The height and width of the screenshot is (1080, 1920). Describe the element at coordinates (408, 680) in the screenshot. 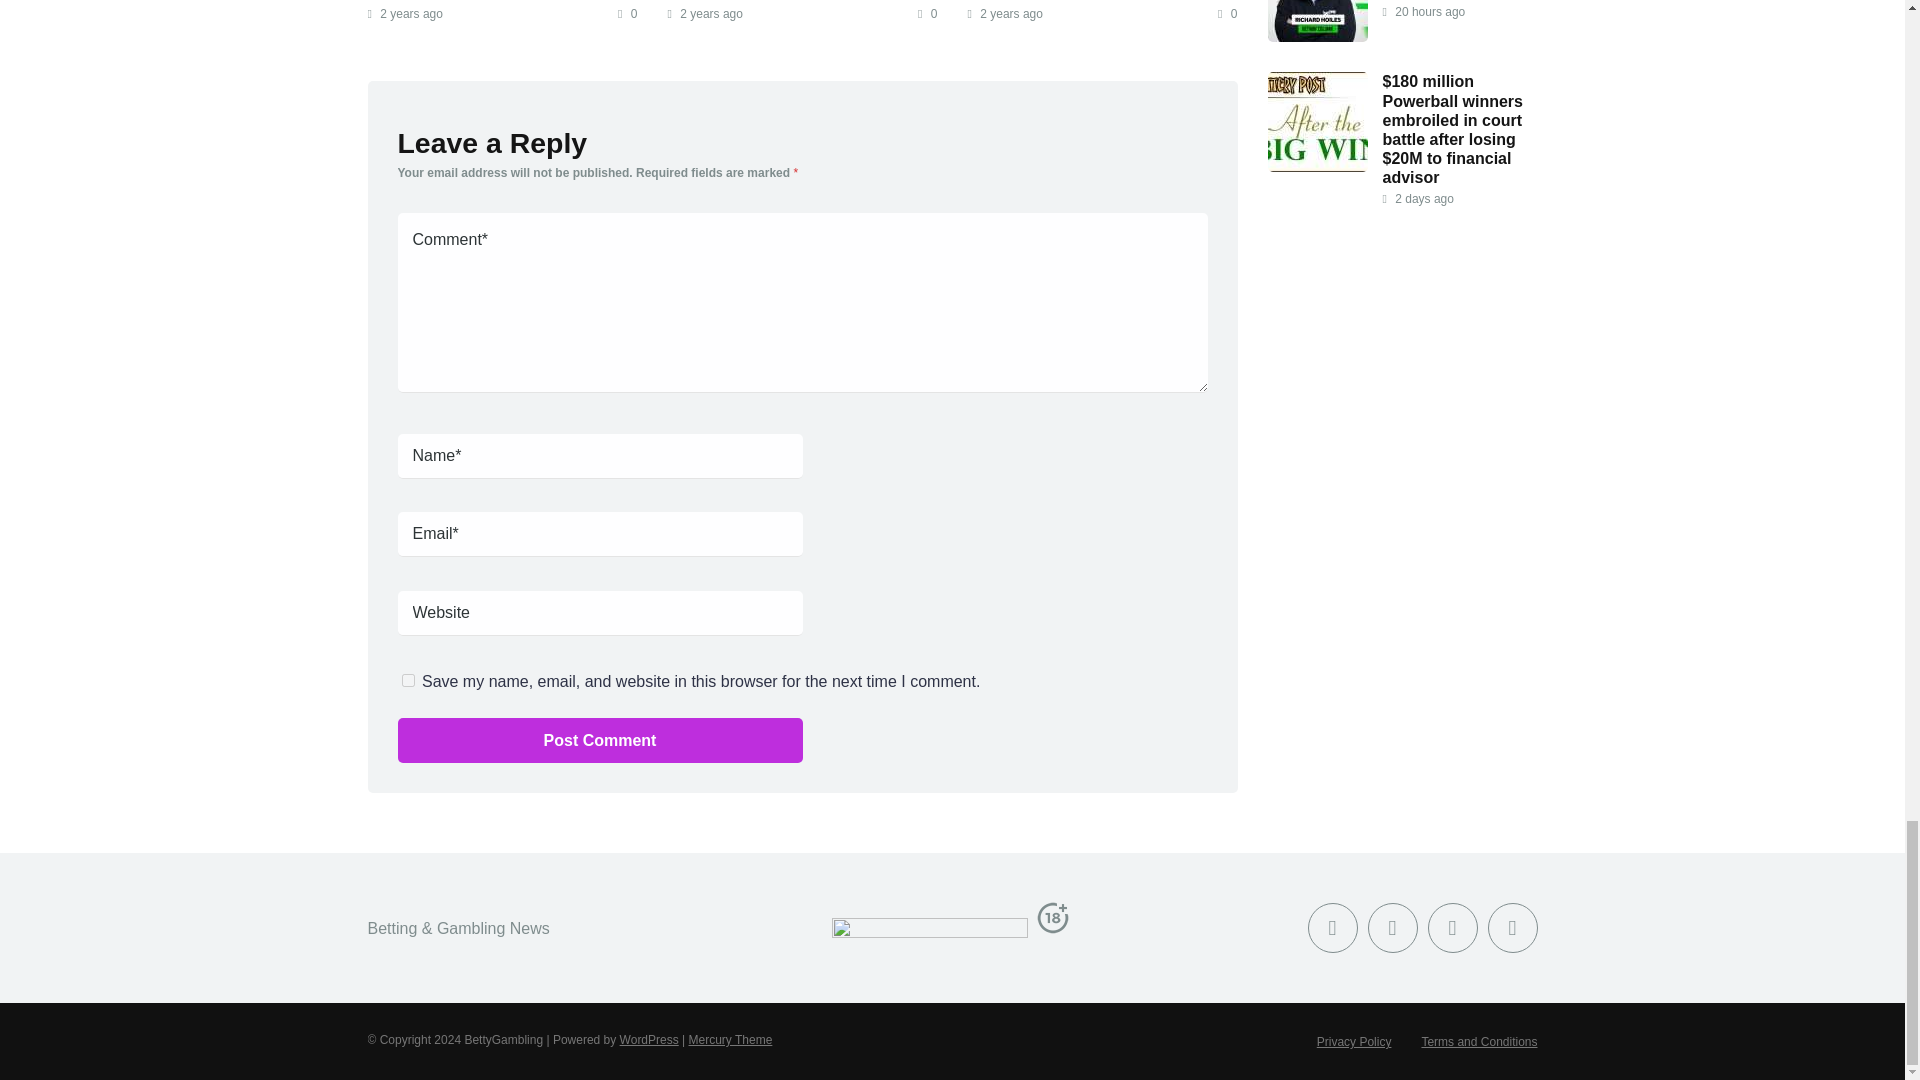

I see `yes` at that location.